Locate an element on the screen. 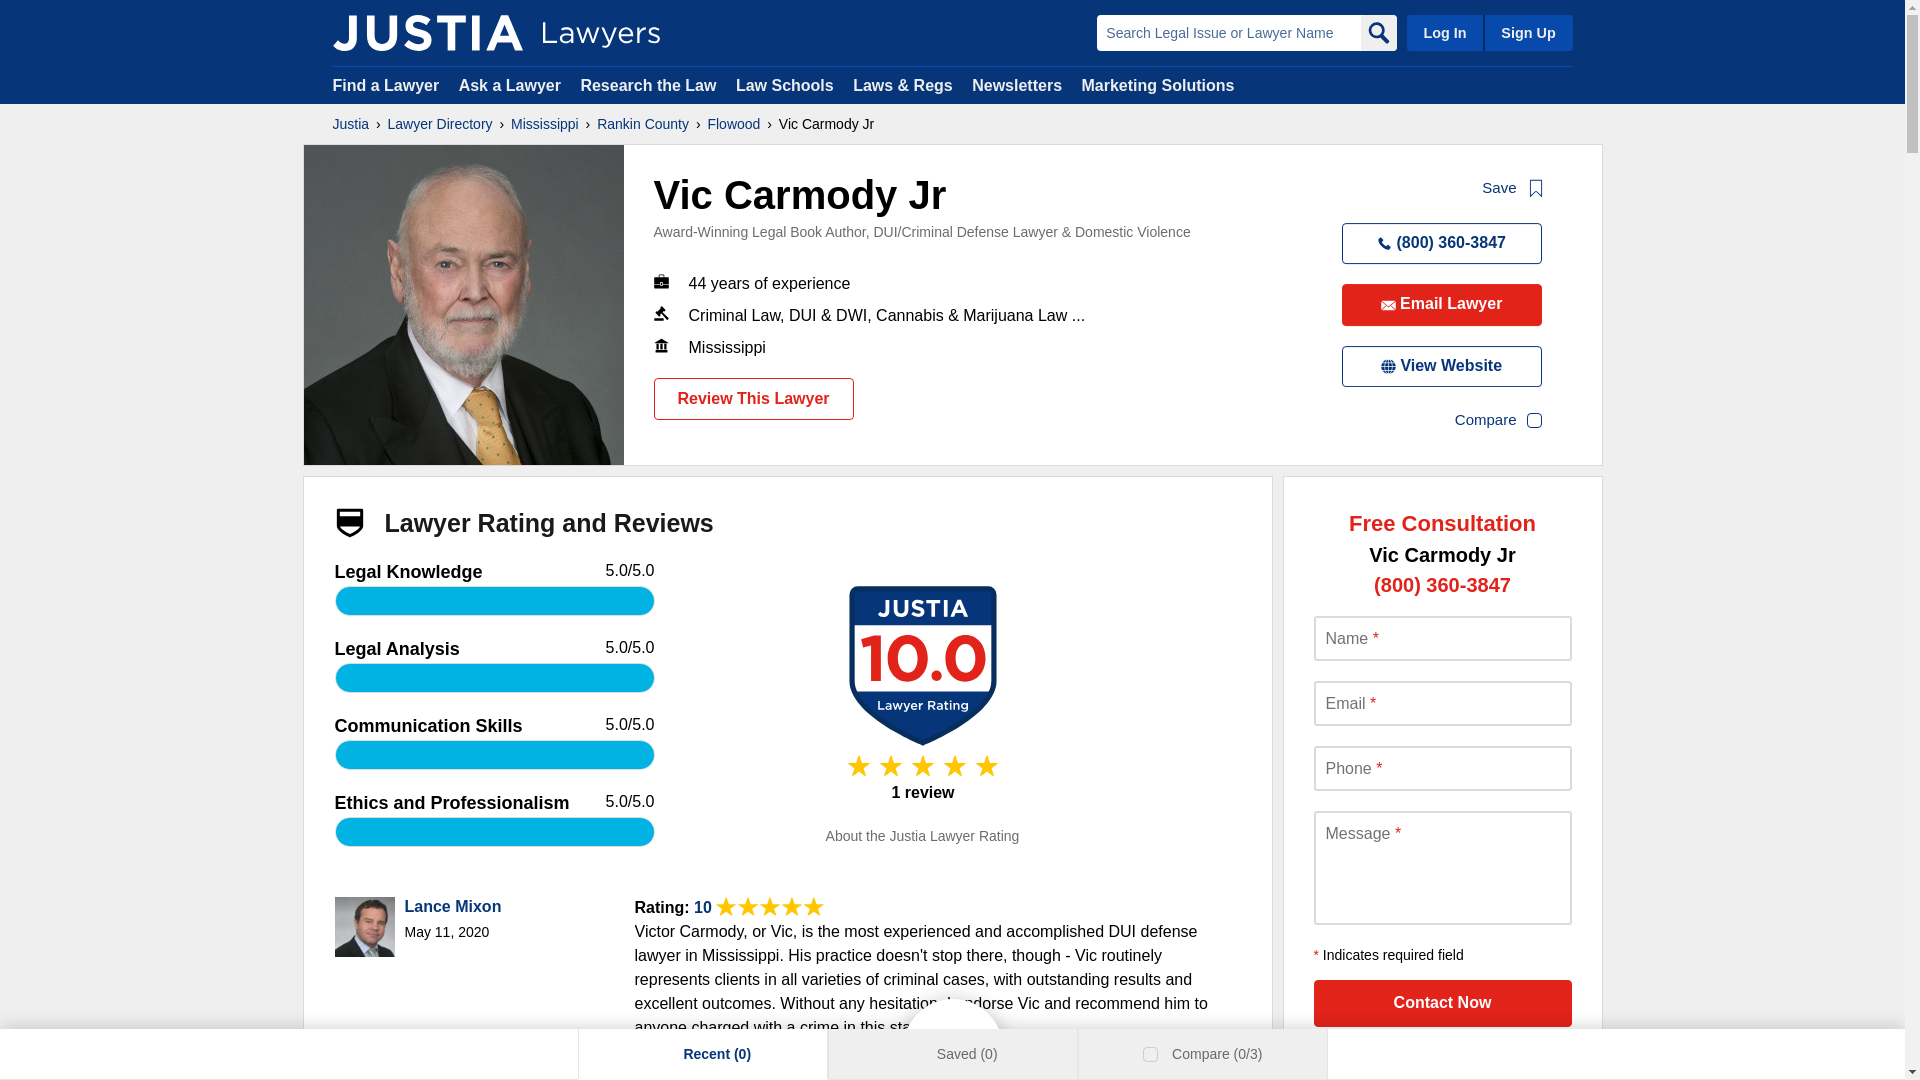 The width and height of the screenshot is (1920, 1080). Research the Law is located at coordinates (648, 84).